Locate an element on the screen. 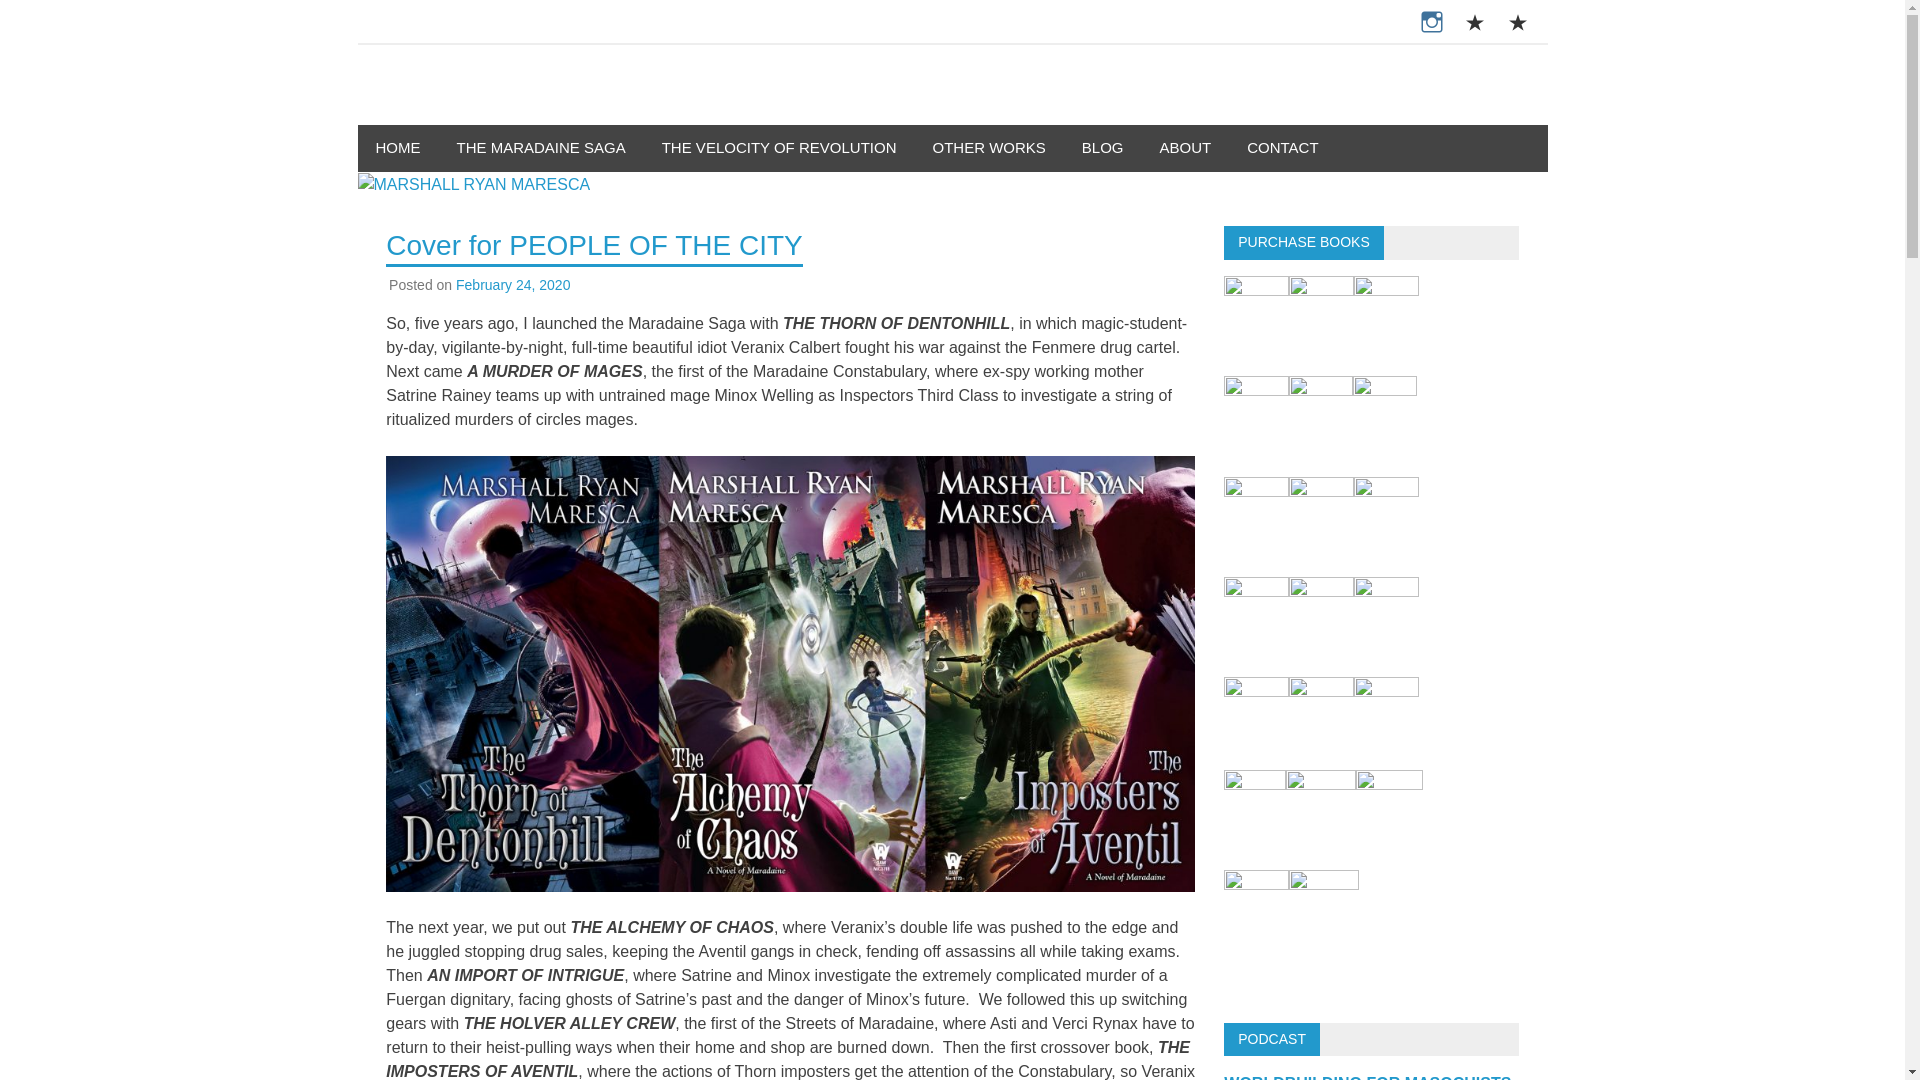 The height and width of the screenshot is (1080, 1920). MARSHALL RYAN MARESCA is located at coordinates (650, 112).